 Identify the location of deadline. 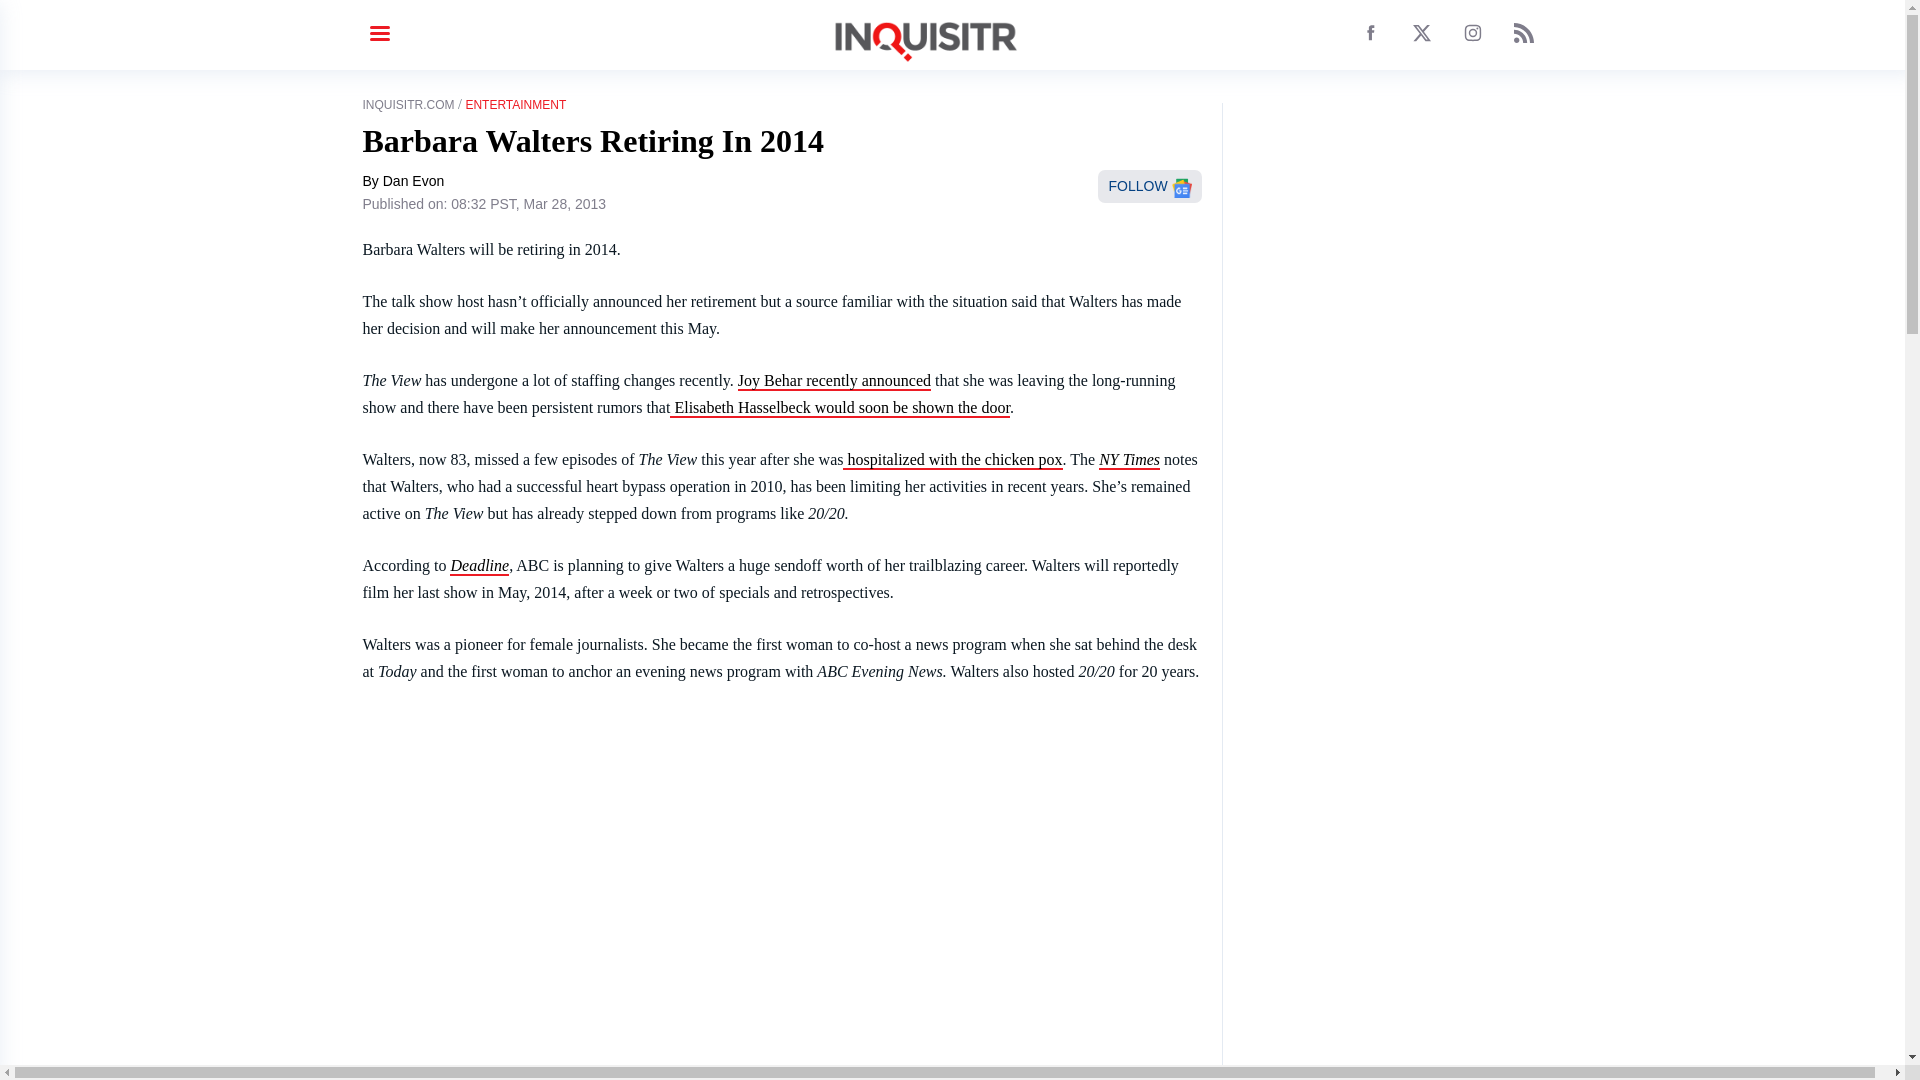
(478, 566).